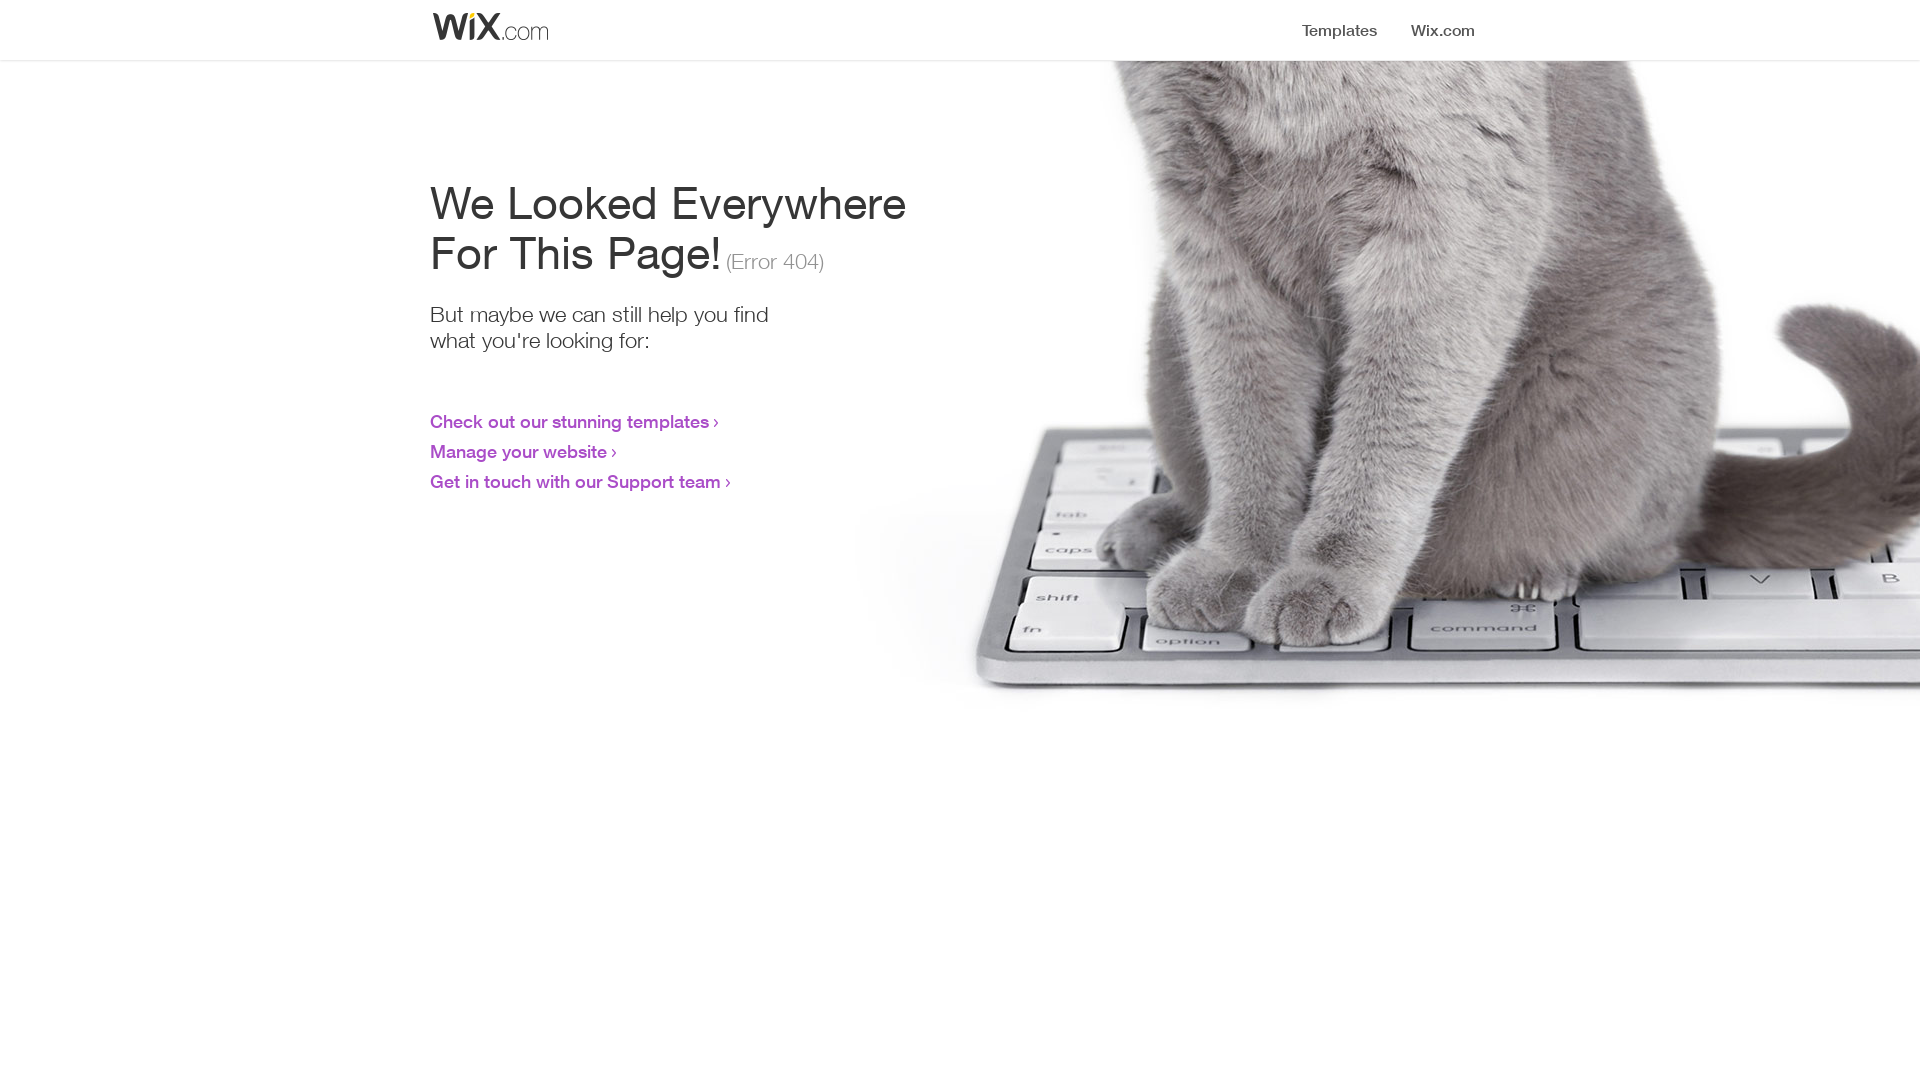 The image size is (1920, 1080). I want to click on Manage your website, so click(518, 451).